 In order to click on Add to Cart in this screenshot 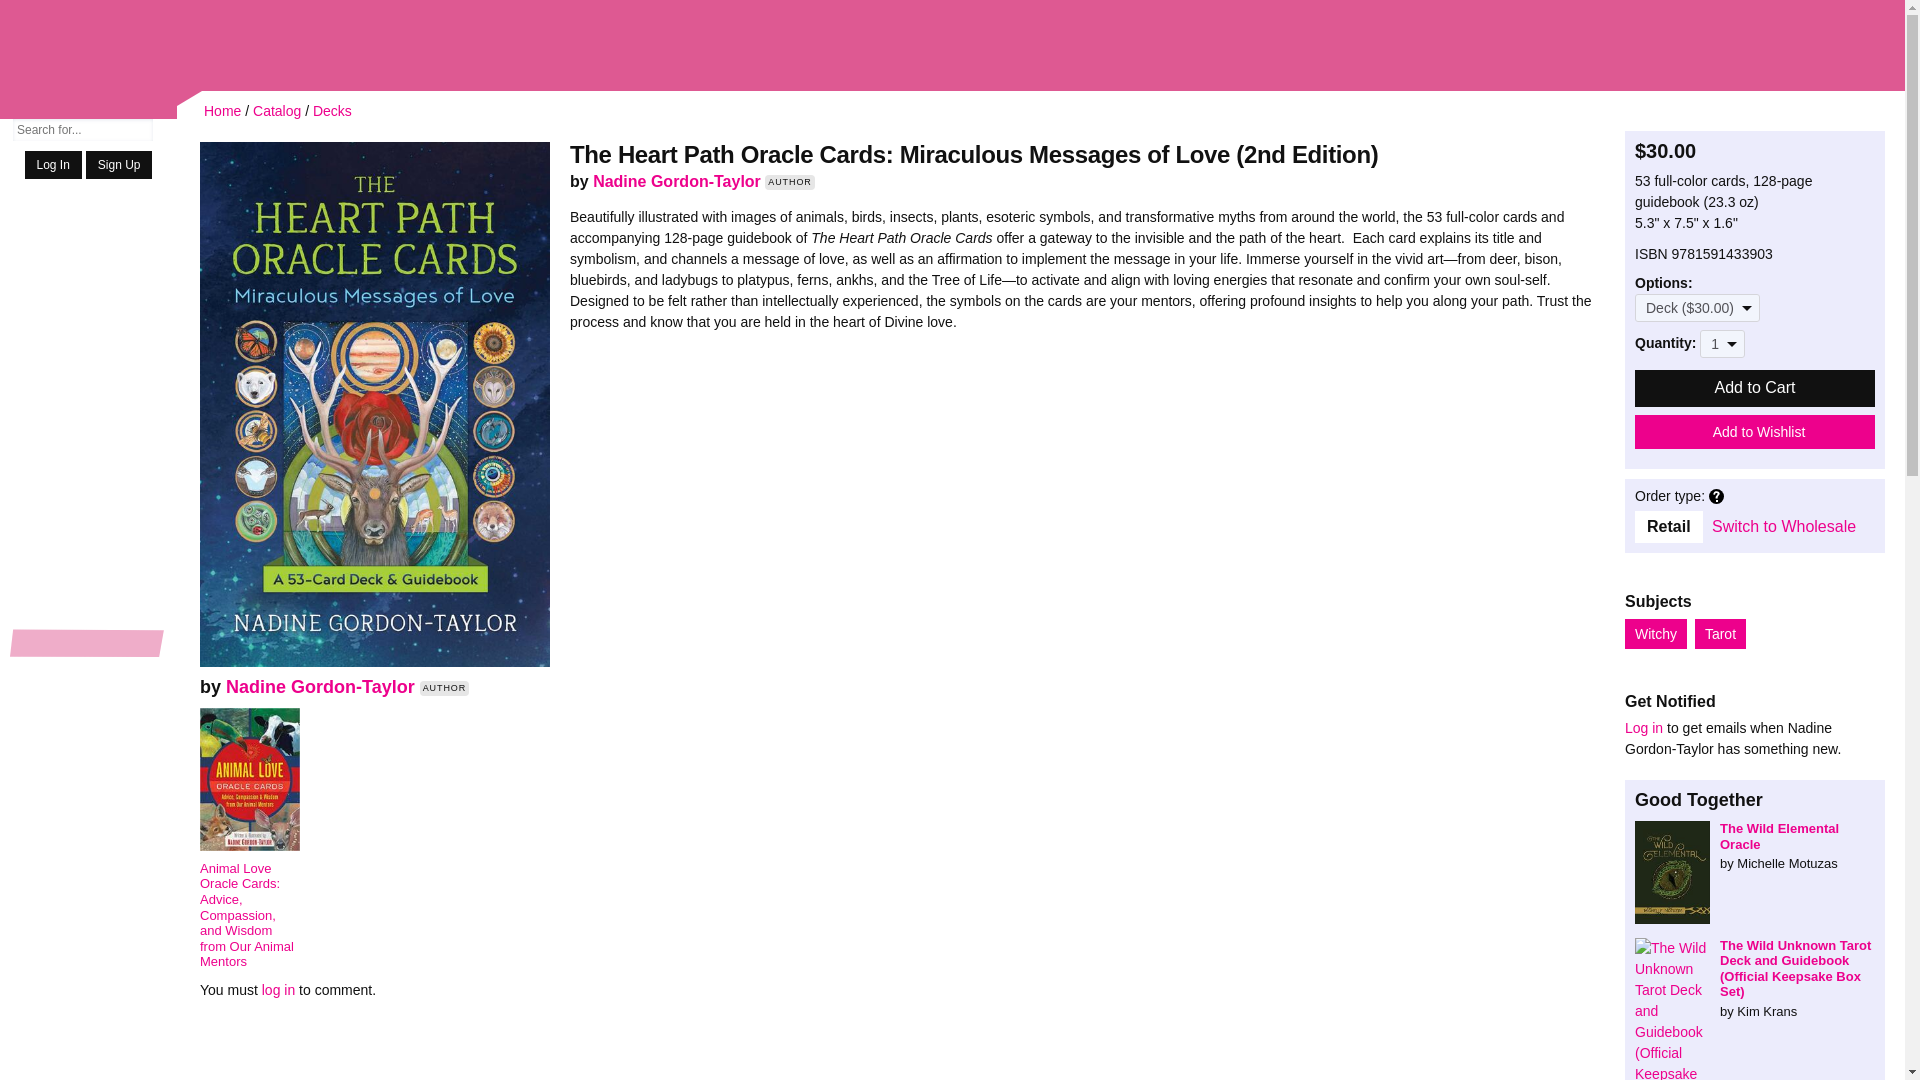, I will do `click(1755, 388)`.